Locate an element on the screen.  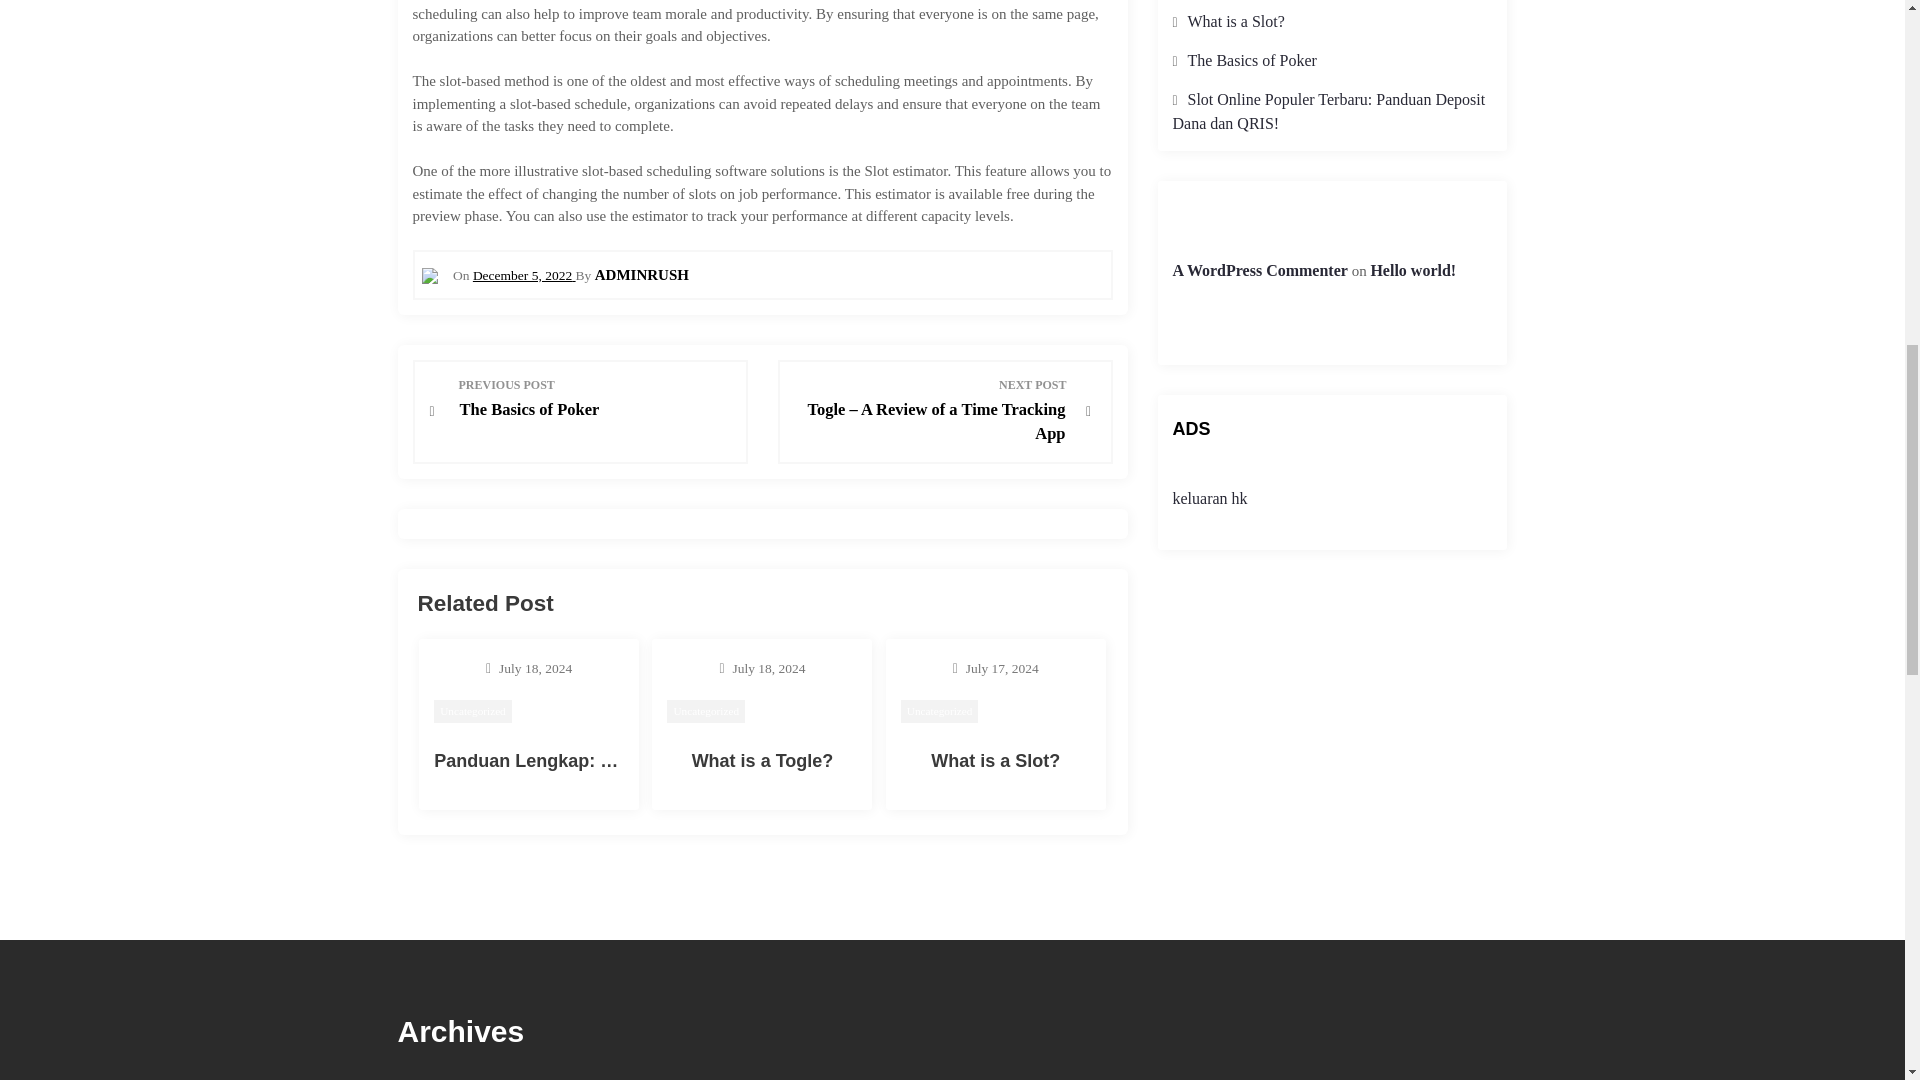
What is a Slot? is located at coordinates (995, 760).